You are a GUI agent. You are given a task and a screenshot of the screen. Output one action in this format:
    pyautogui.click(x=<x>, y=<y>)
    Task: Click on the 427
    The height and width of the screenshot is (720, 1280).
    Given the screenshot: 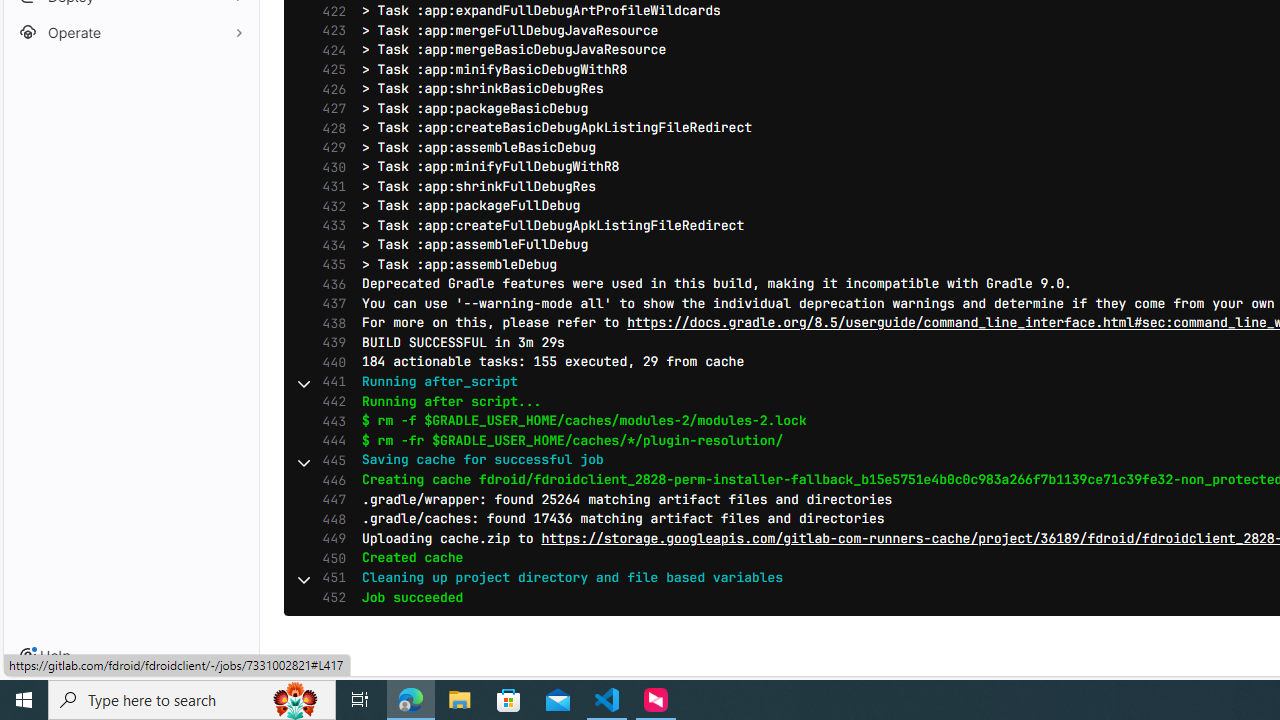 What is the action you would take?
    pyautogui.click(x=329, y=108)
    